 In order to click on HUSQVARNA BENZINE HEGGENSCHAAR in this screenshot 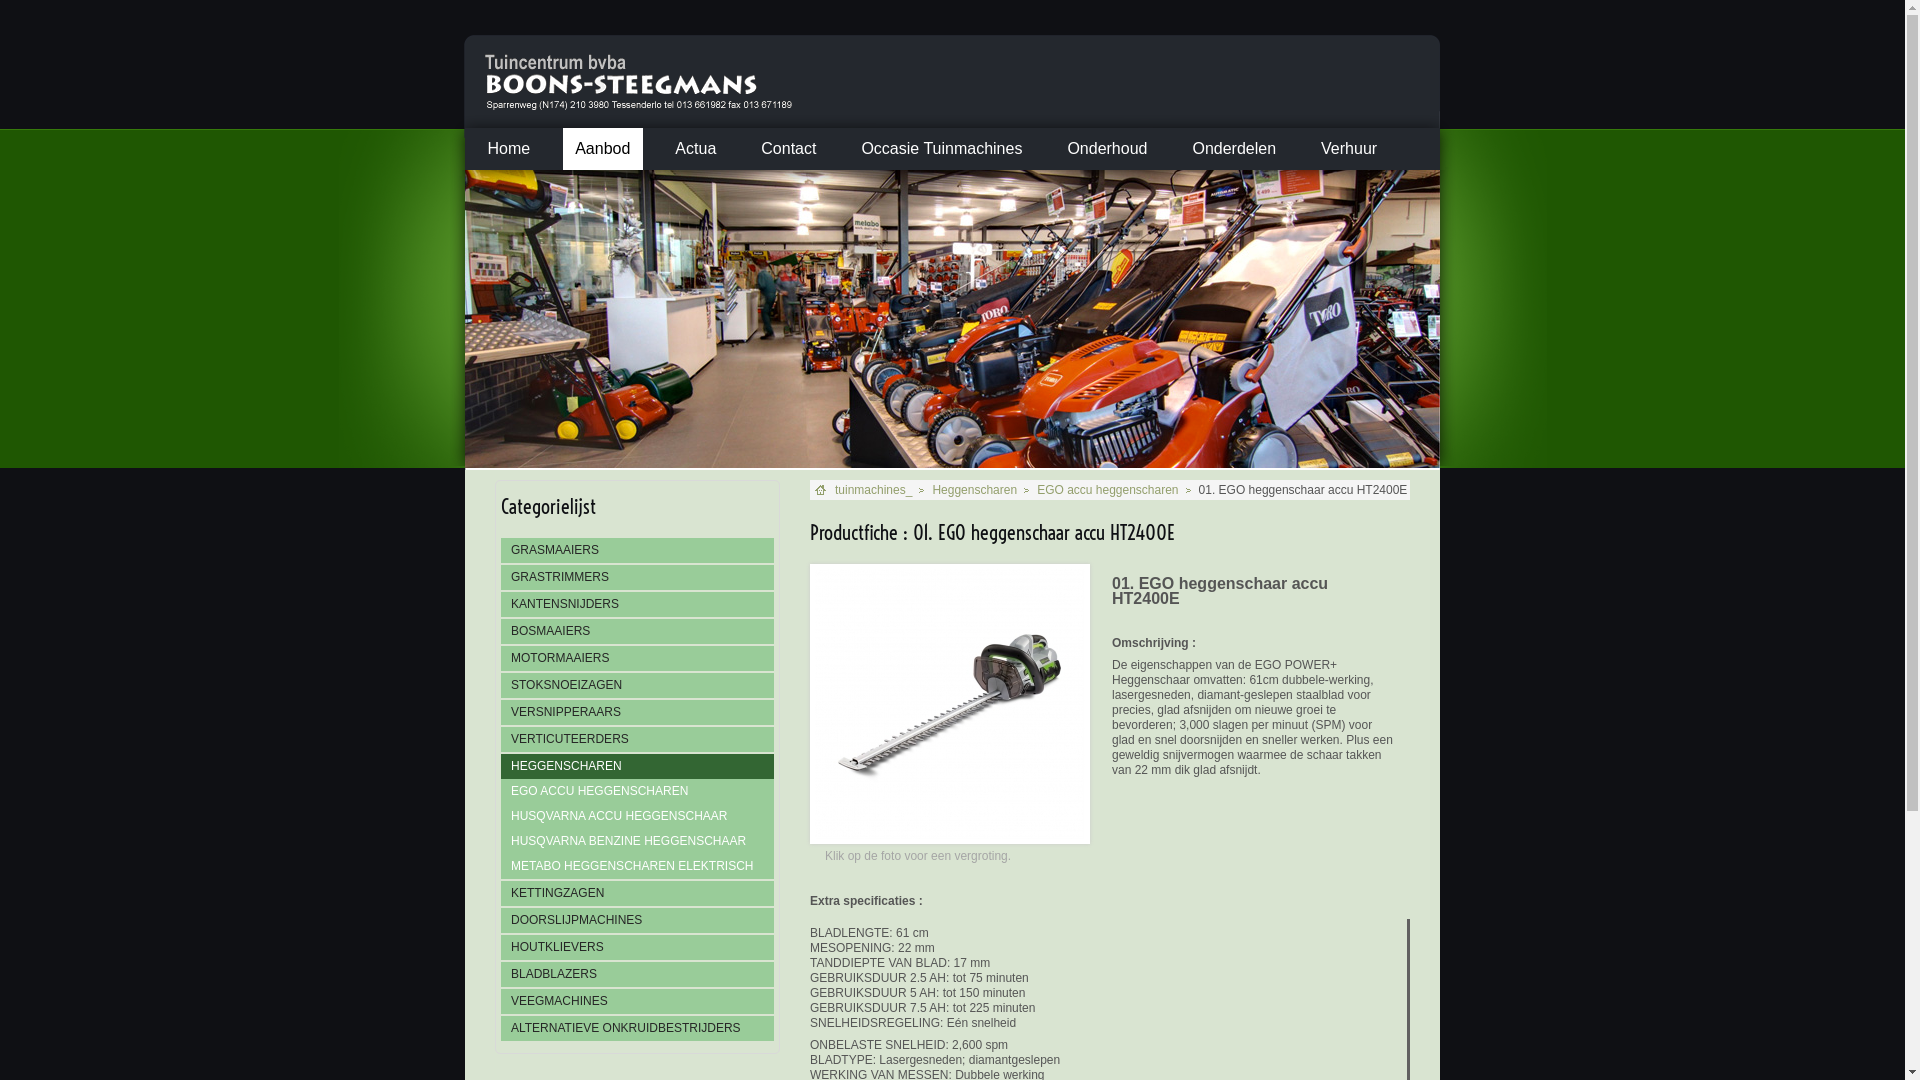, I will do `click(638, 842)`.